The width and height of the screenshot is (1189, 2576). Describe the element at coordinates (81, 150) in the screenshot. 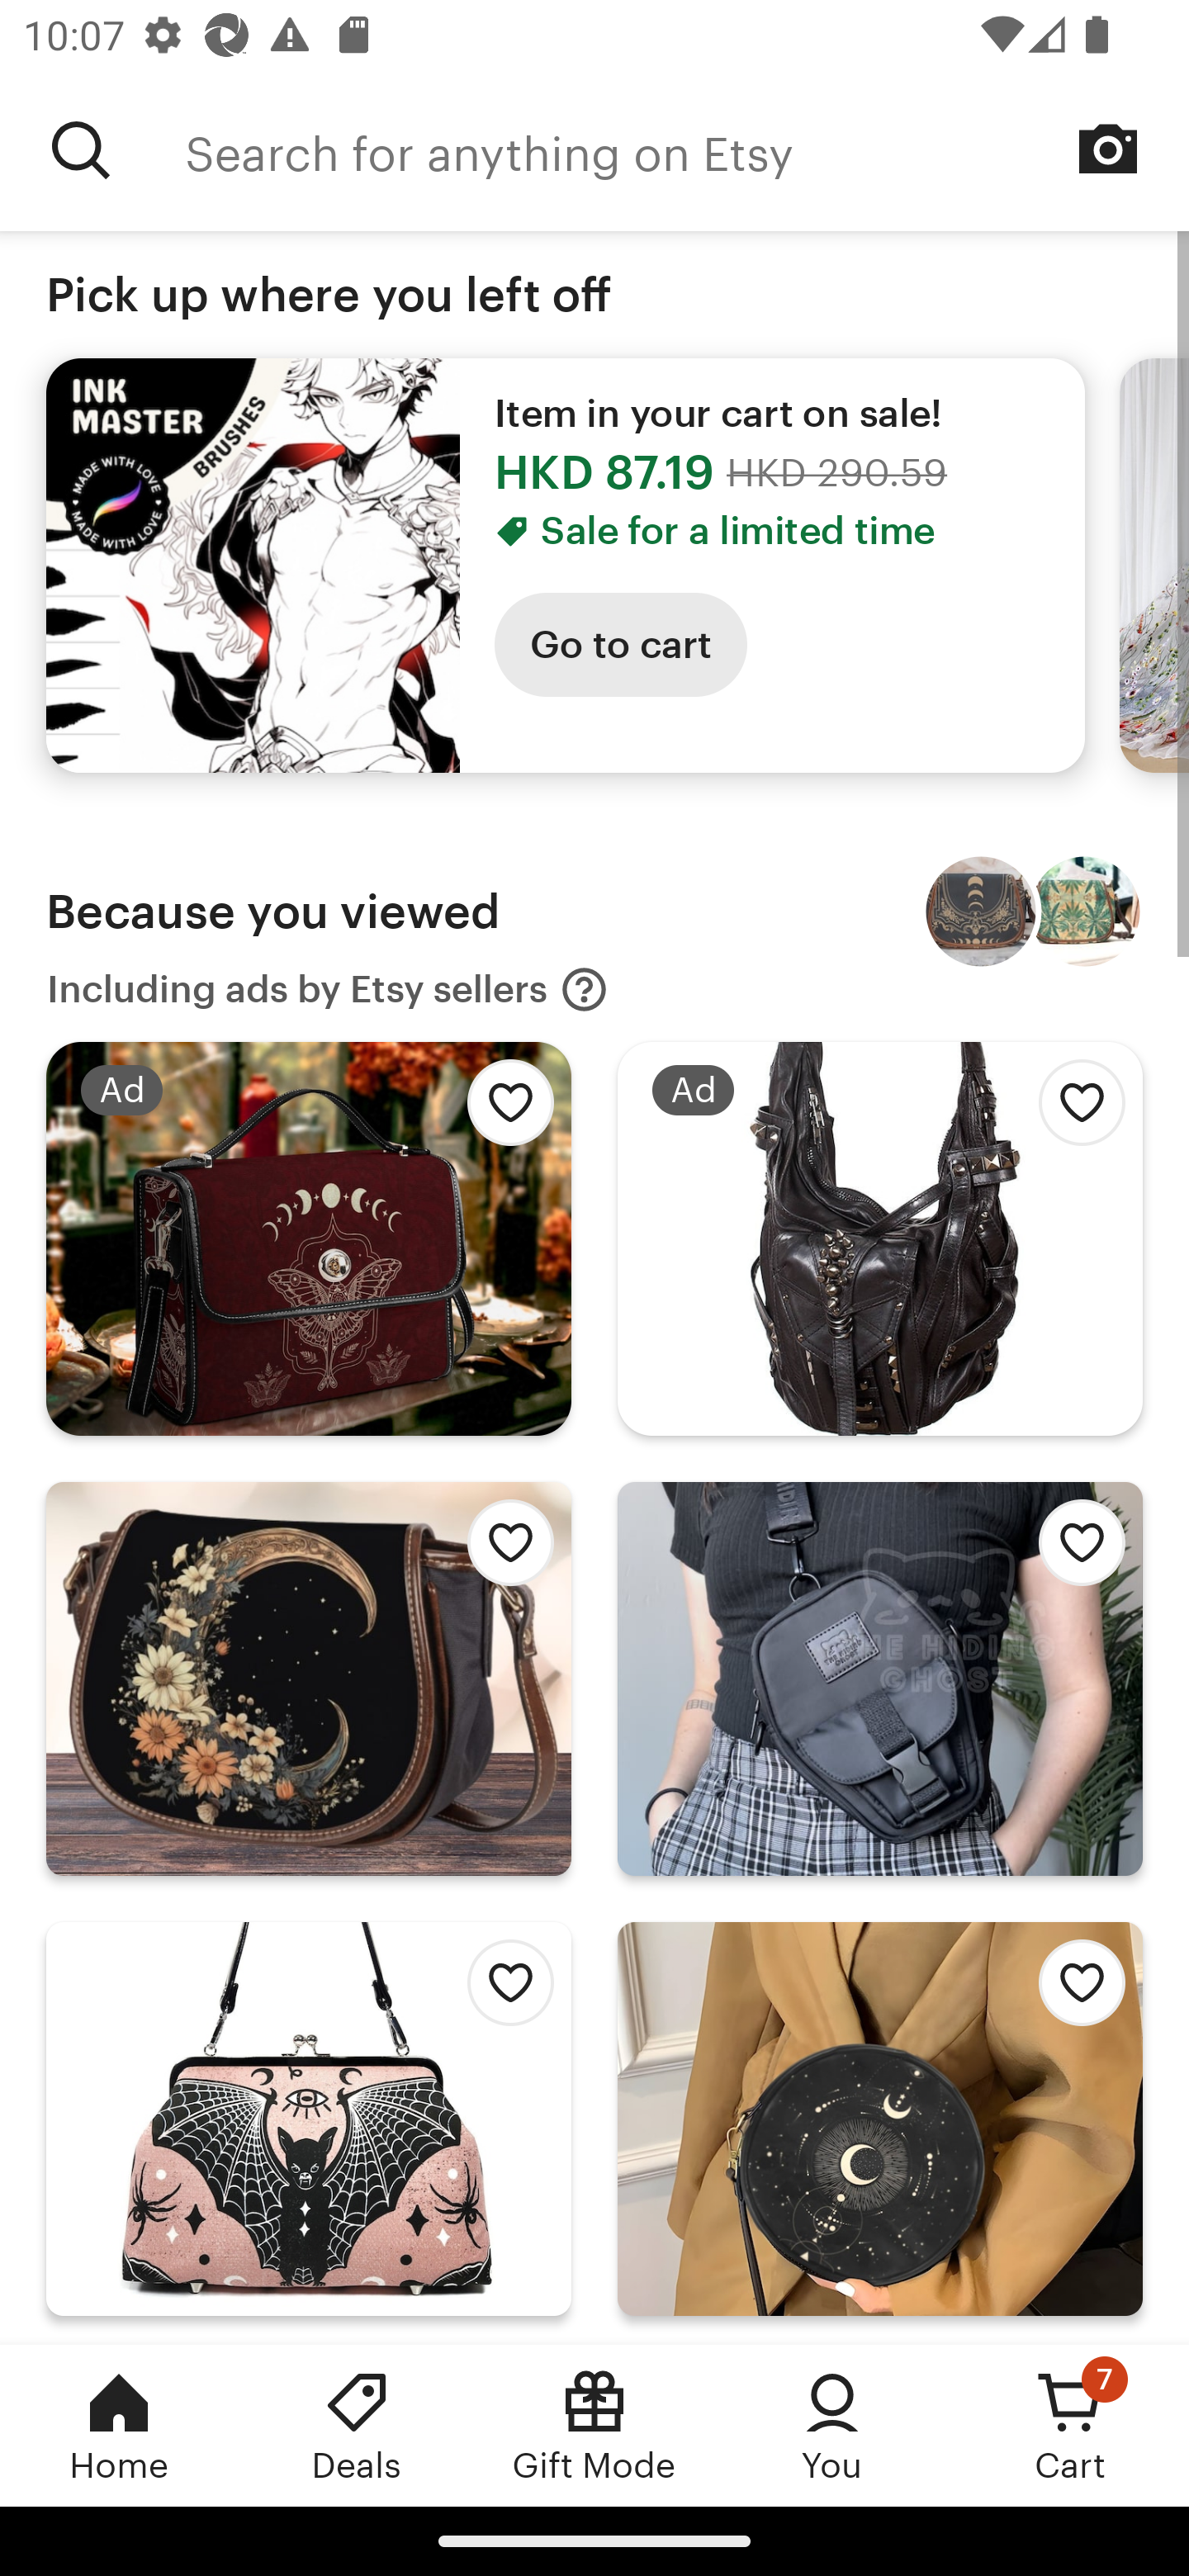

I see `Search for anything on Etsy` at that location.